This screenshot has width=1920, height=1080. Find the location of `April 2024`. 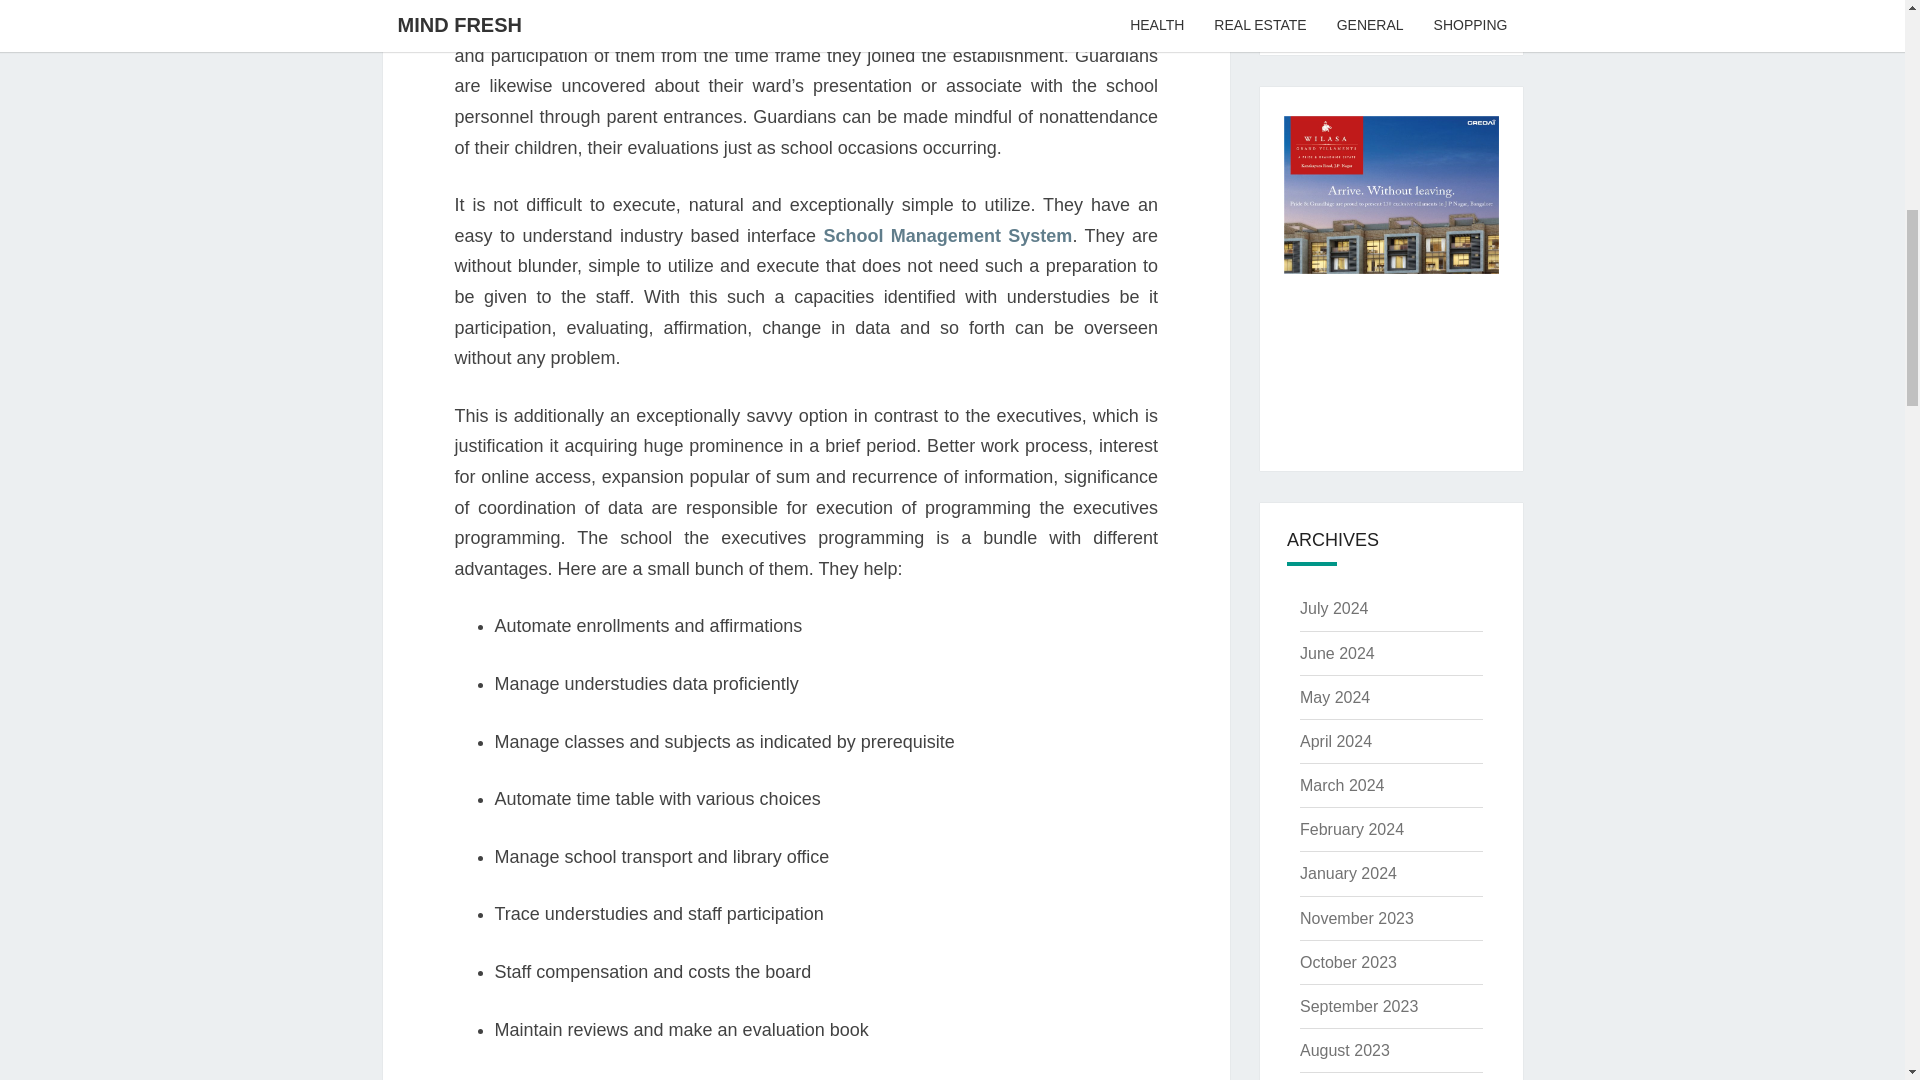

April 2024 is located at coordinates (1336, 741).